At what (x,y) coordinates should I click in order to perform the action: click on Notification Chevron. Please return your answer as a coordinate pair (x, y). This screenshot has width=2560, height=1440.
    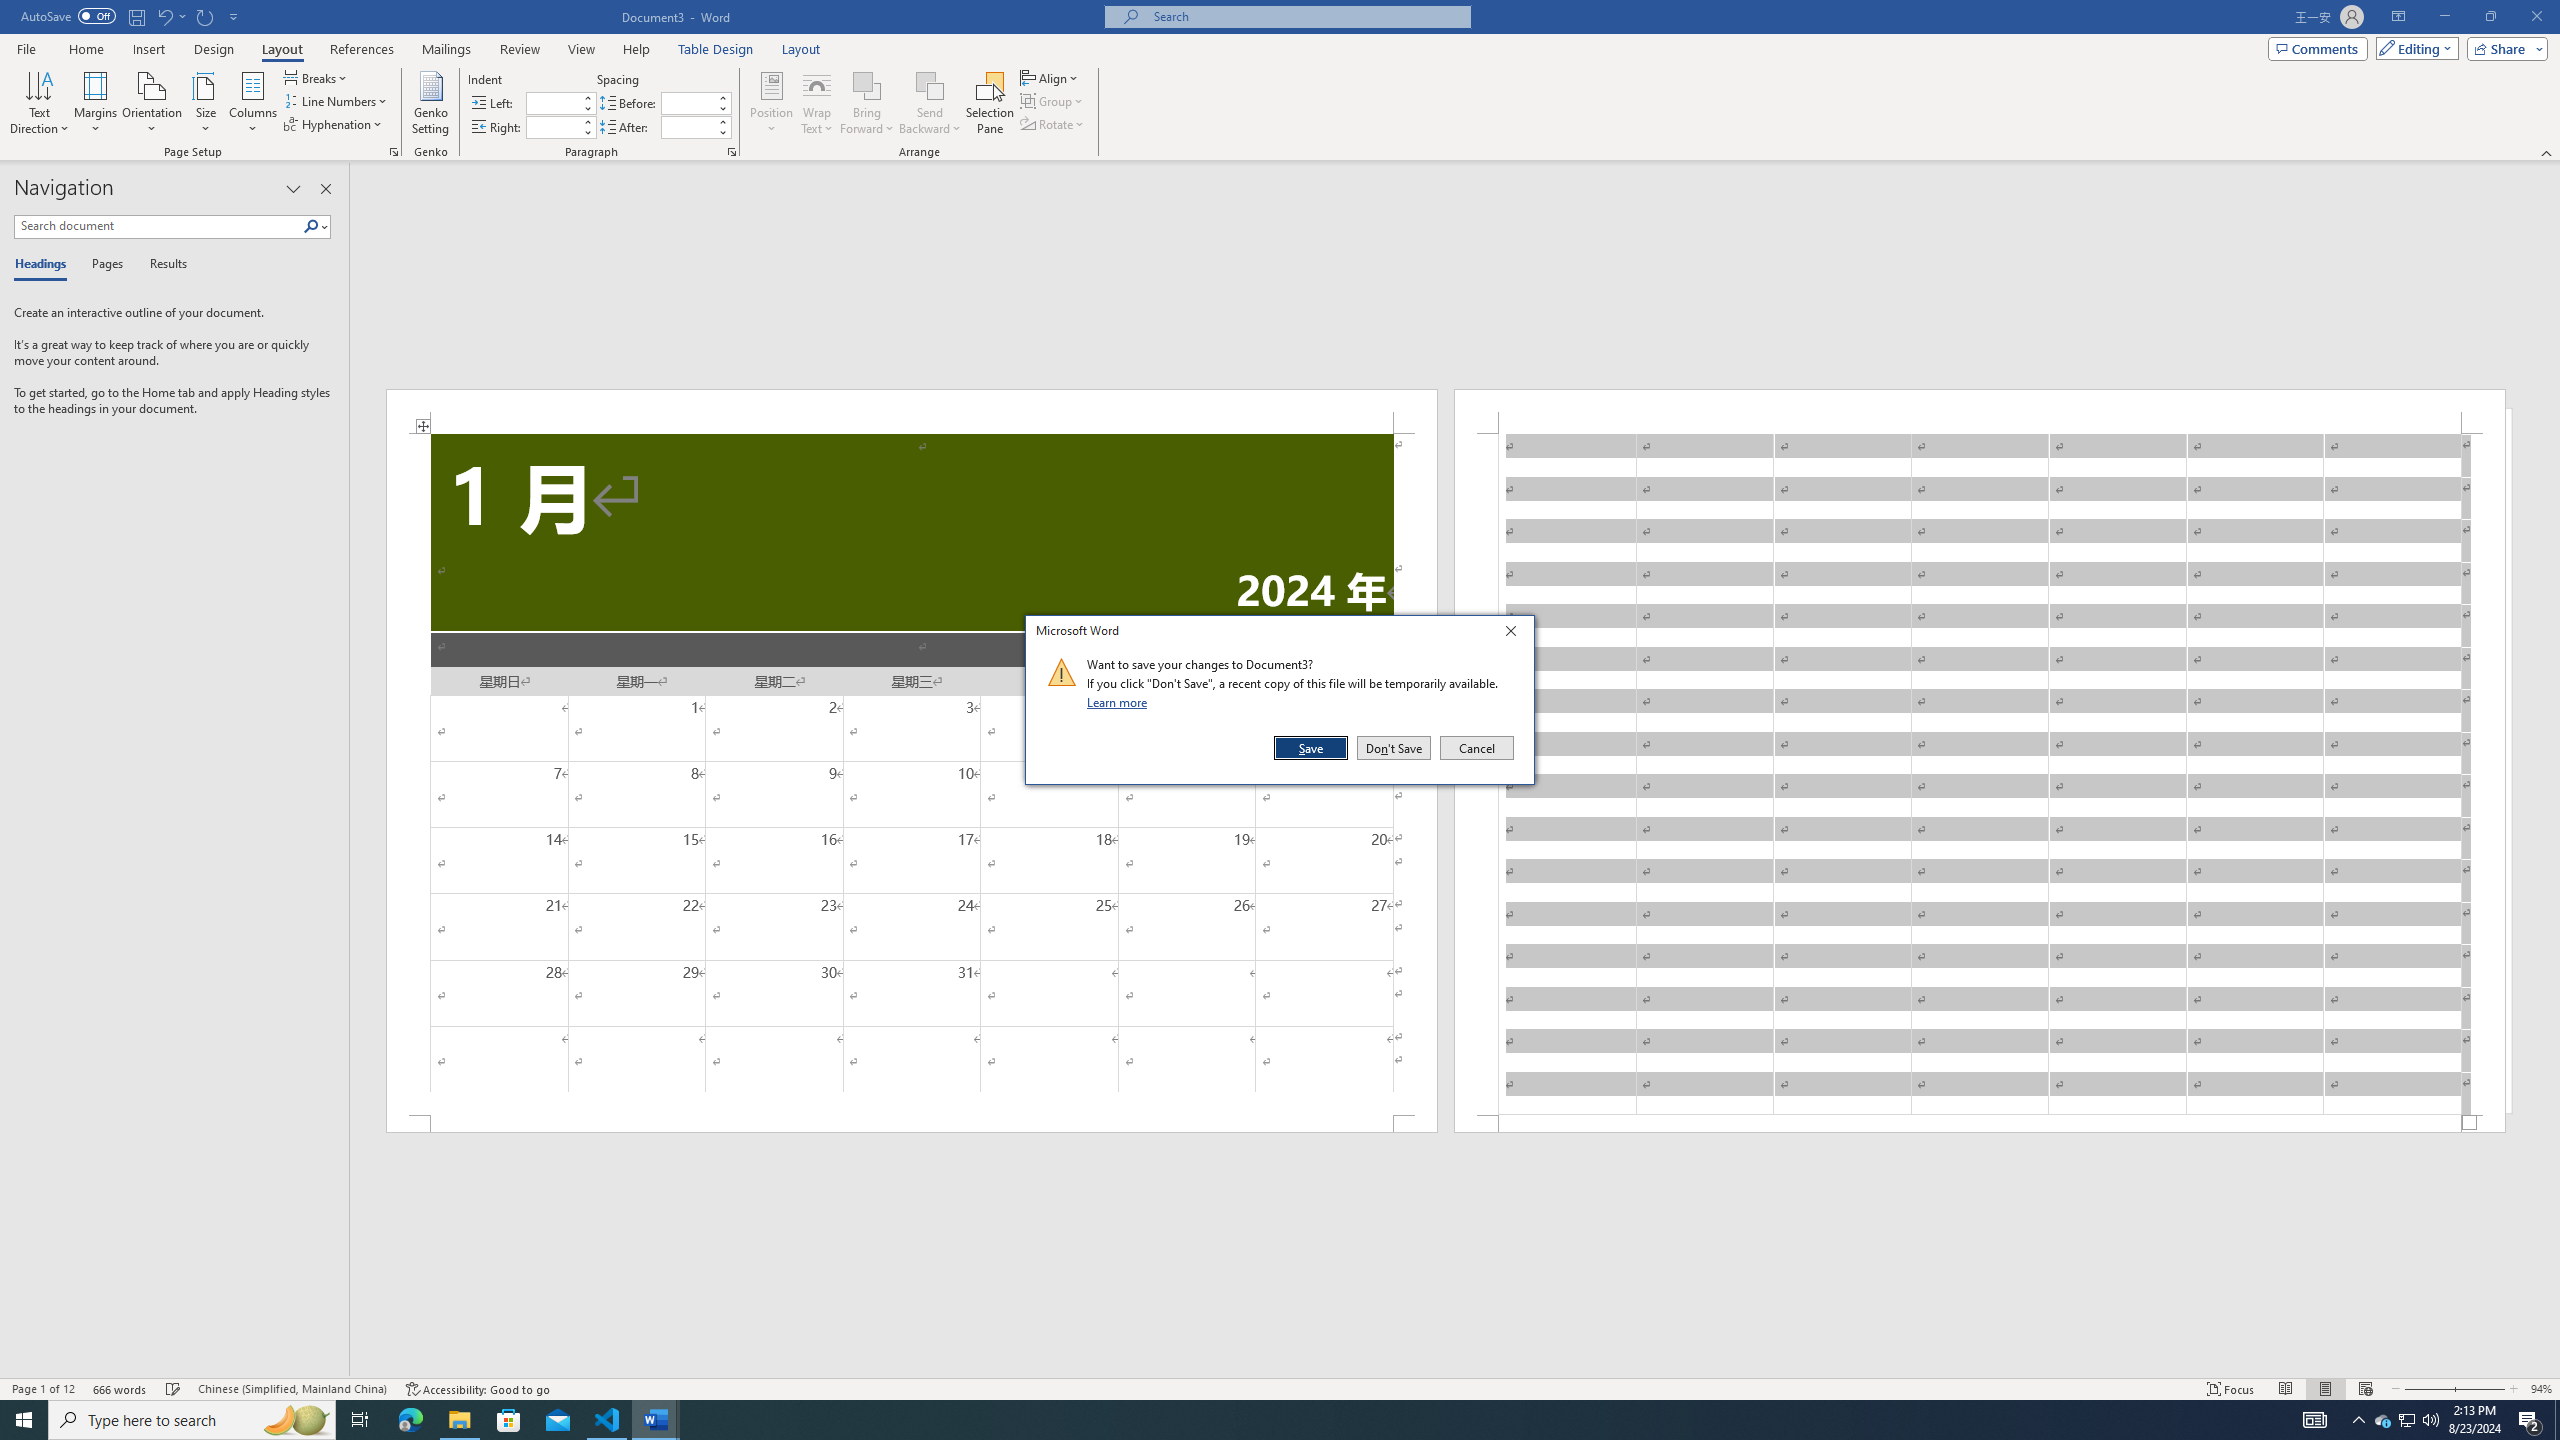
    Looking at the image, I should click on (2358, 1420).